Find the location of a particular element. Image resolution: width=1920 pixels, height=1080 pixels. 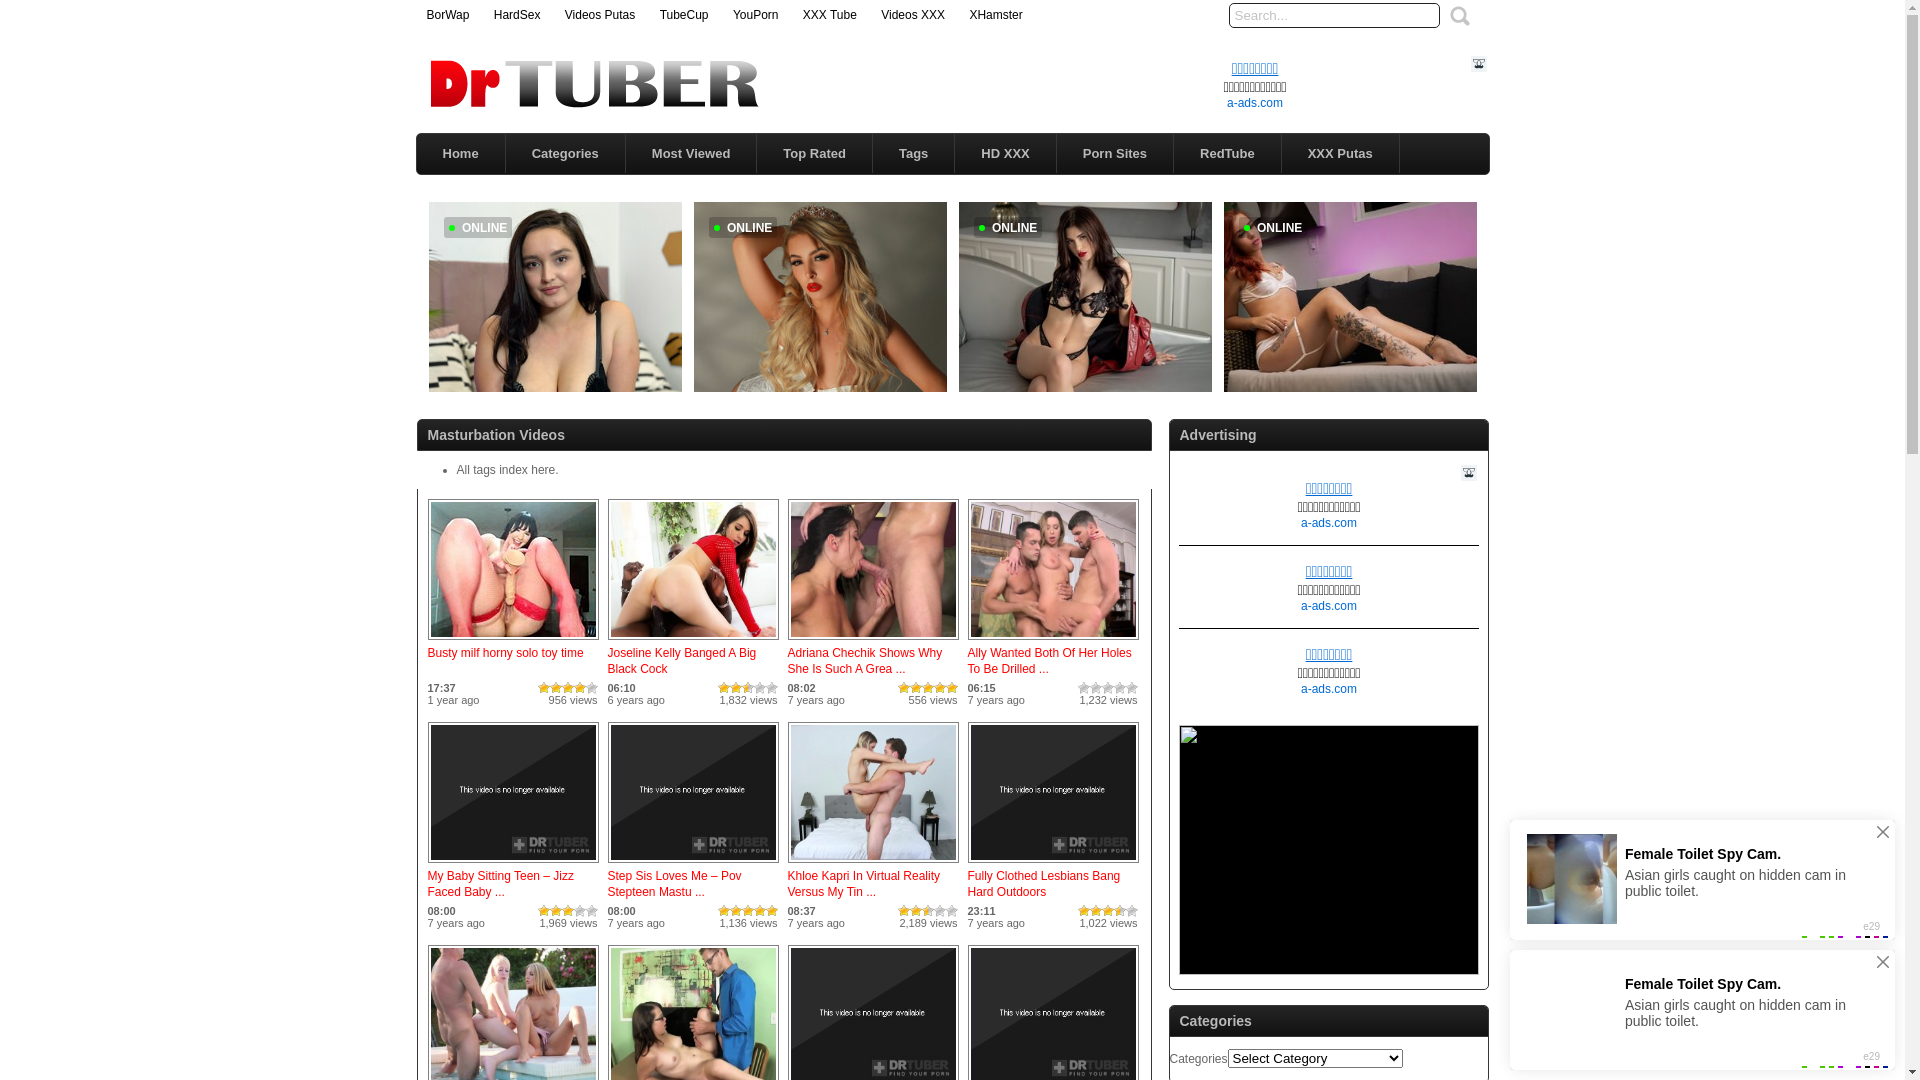

4 Stars is located at coordinates (1120, 910).